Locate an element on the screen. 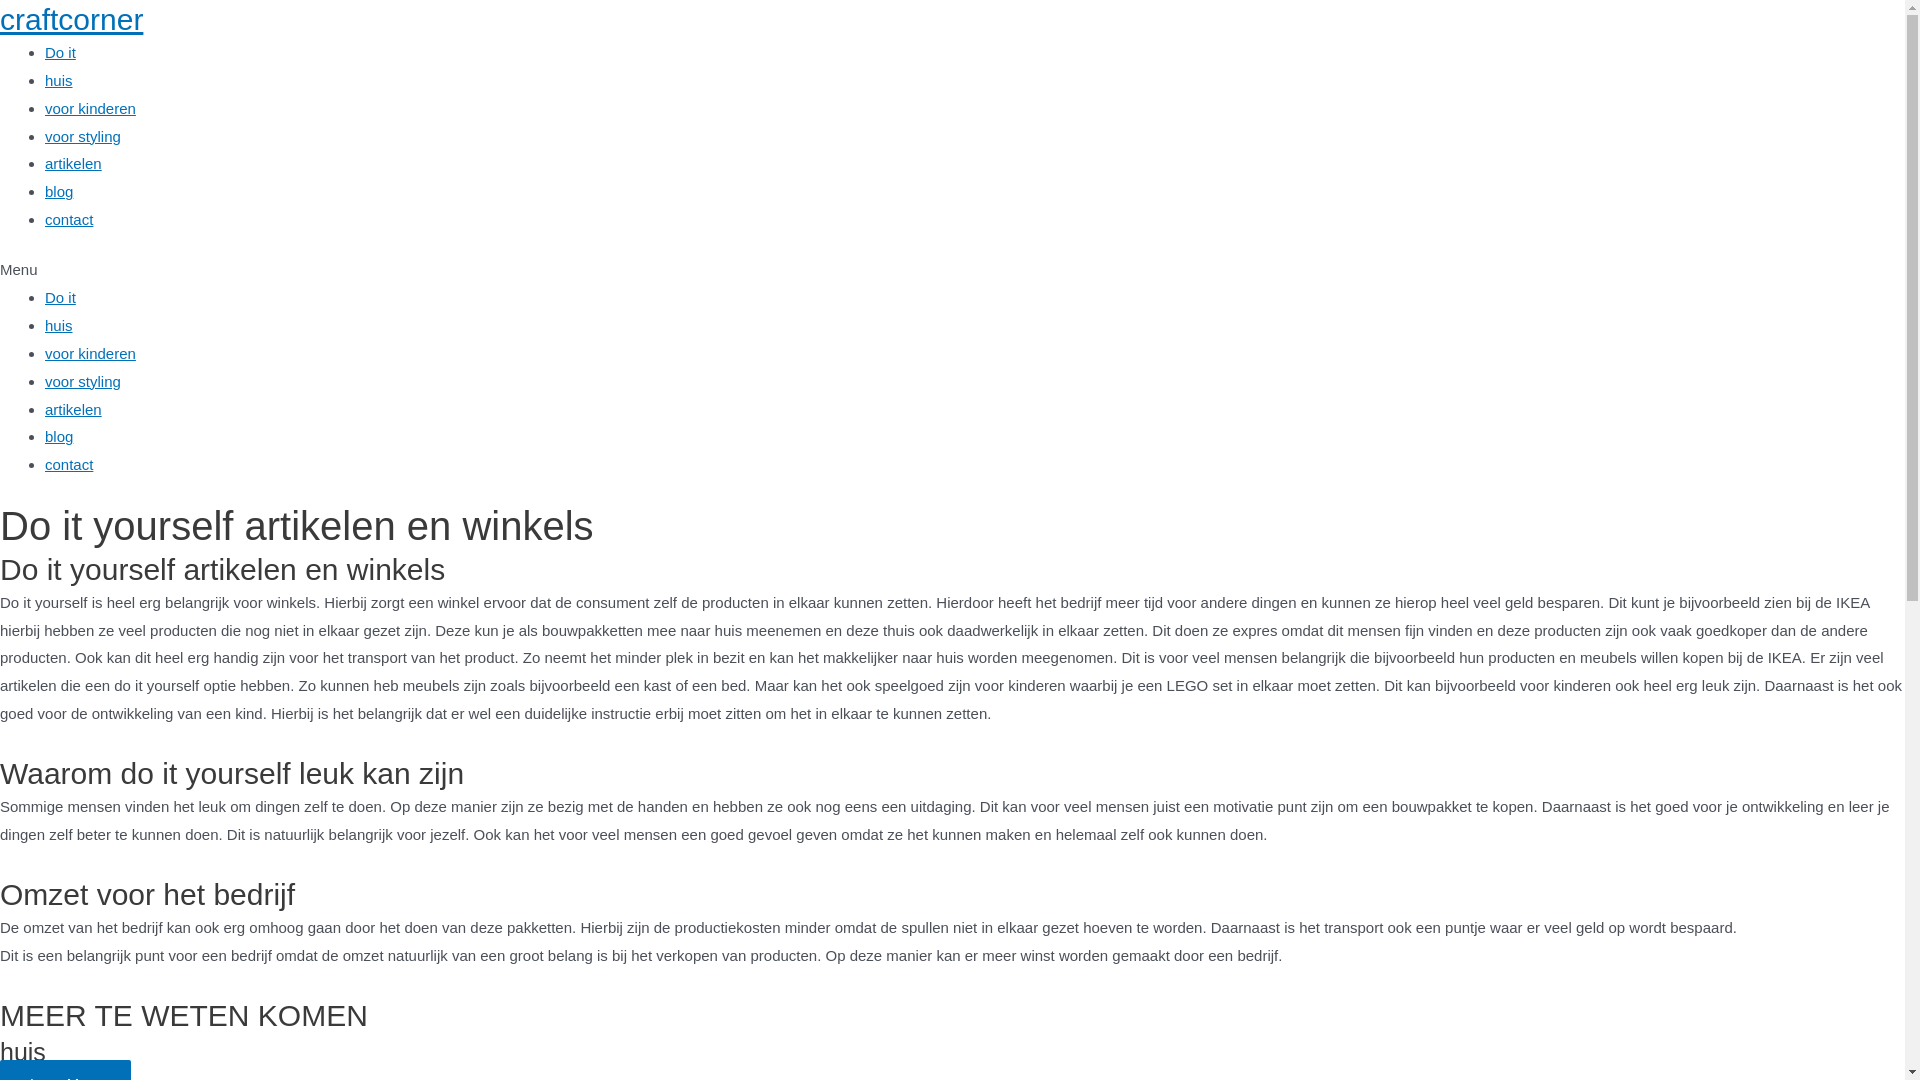 This screenshot has width=1920, height=1080. contact is located at coordinates (69, 464).